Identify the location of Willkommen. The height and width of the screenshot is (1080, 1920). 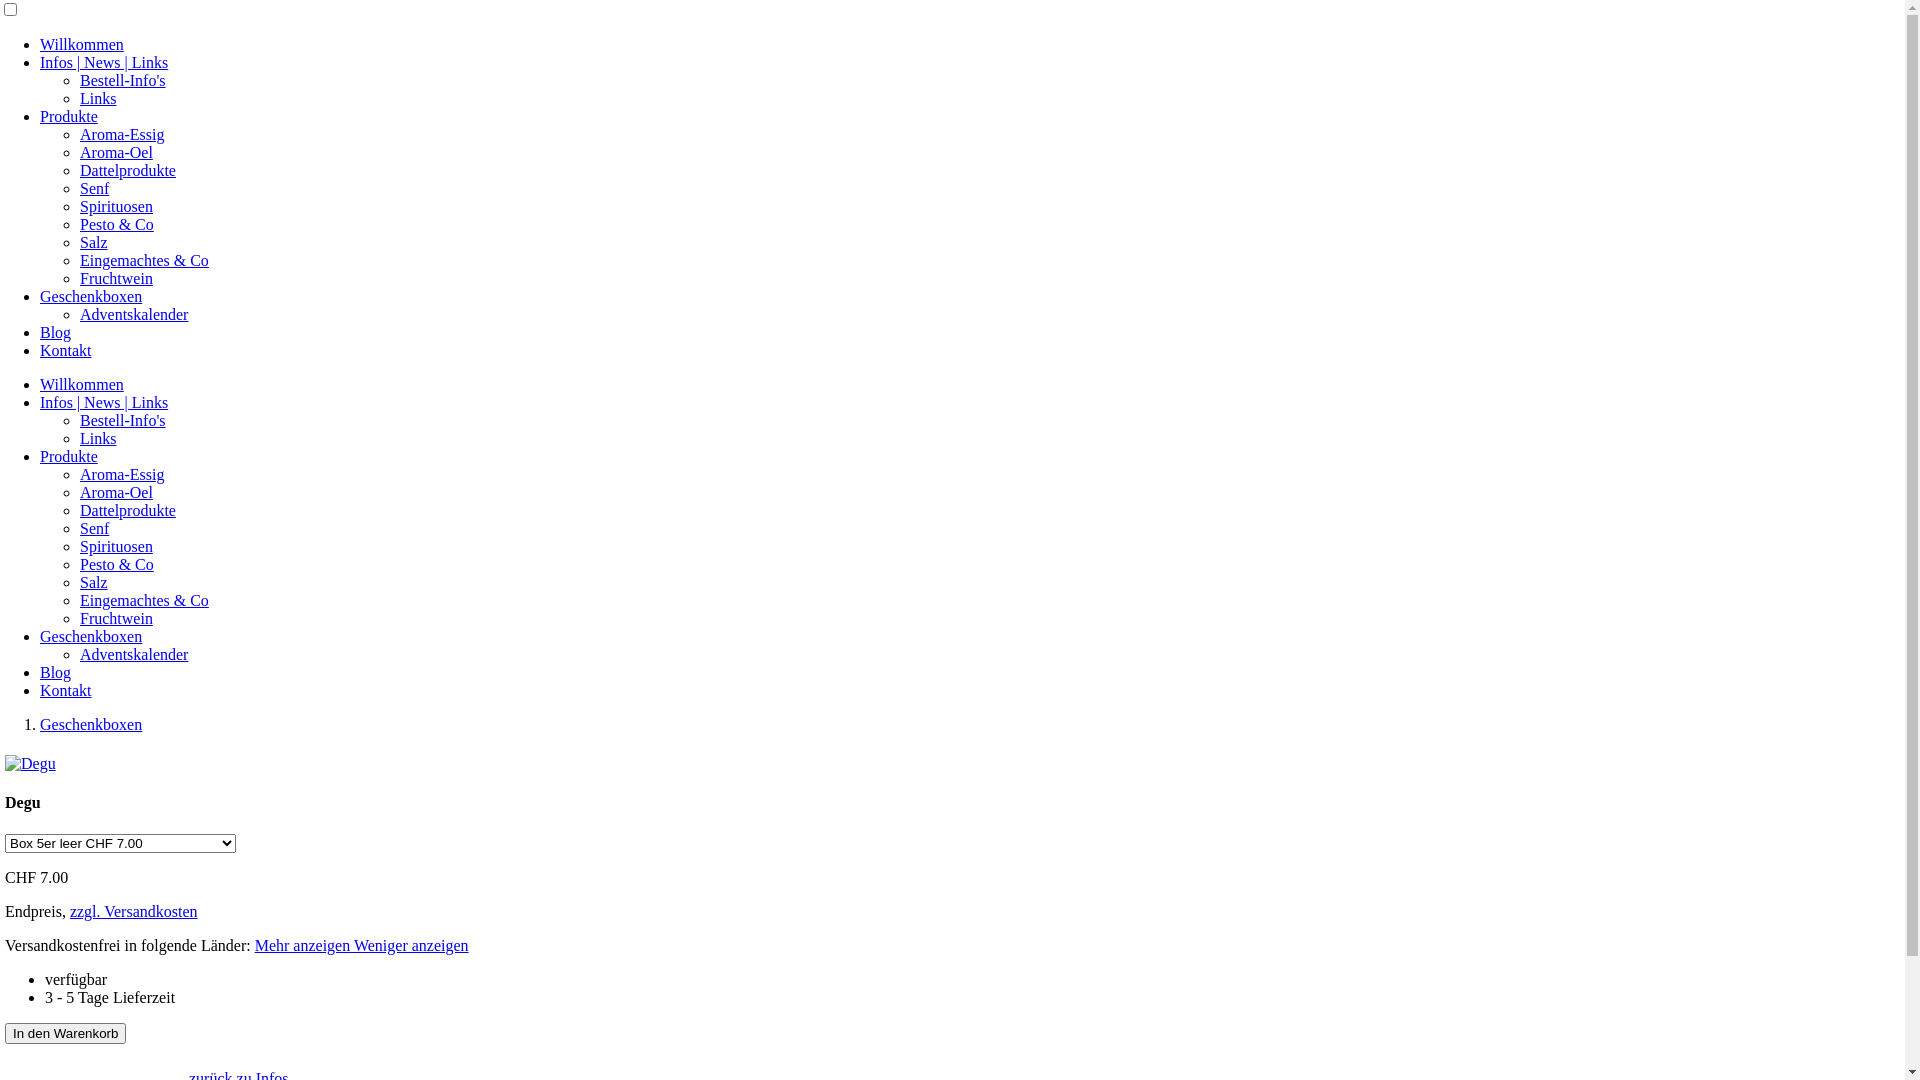
(82, 384).